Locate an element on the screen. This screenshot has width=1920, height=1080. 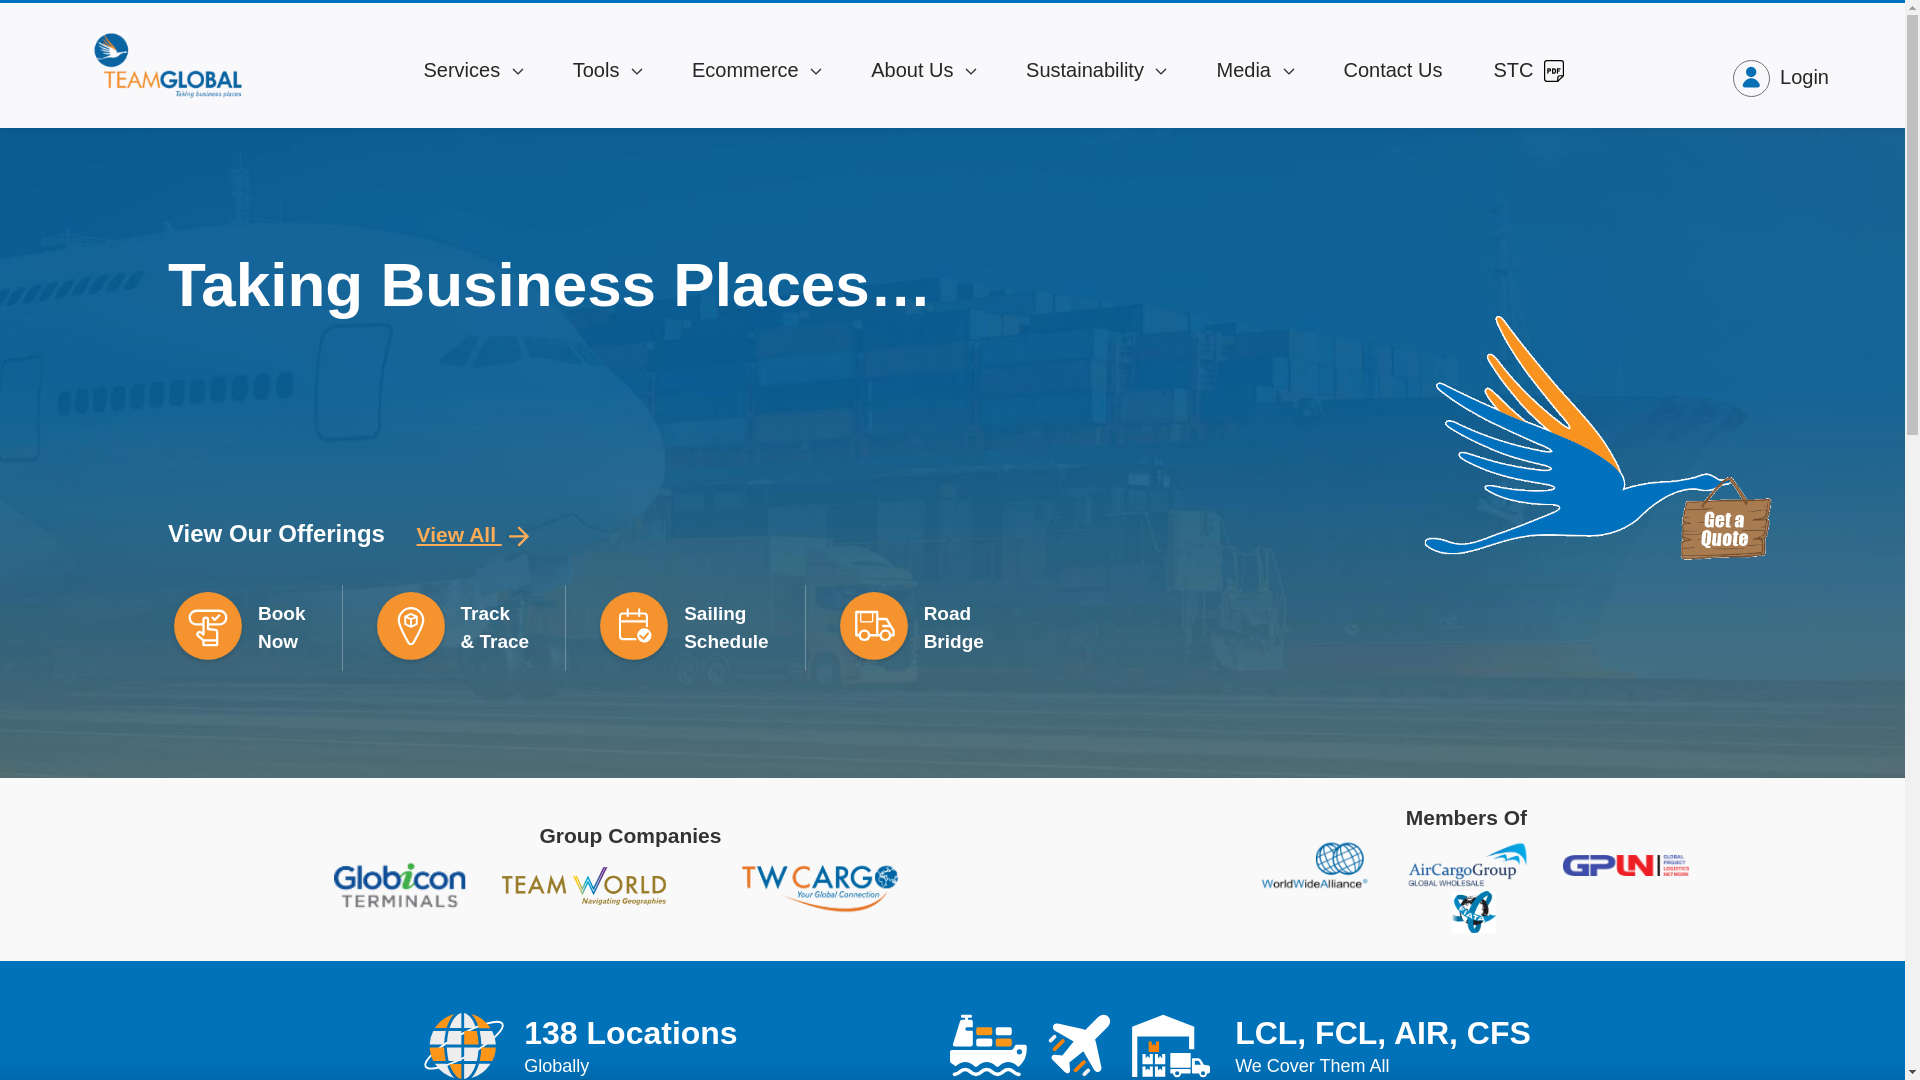
About Us is located at coordinates (923, 70).